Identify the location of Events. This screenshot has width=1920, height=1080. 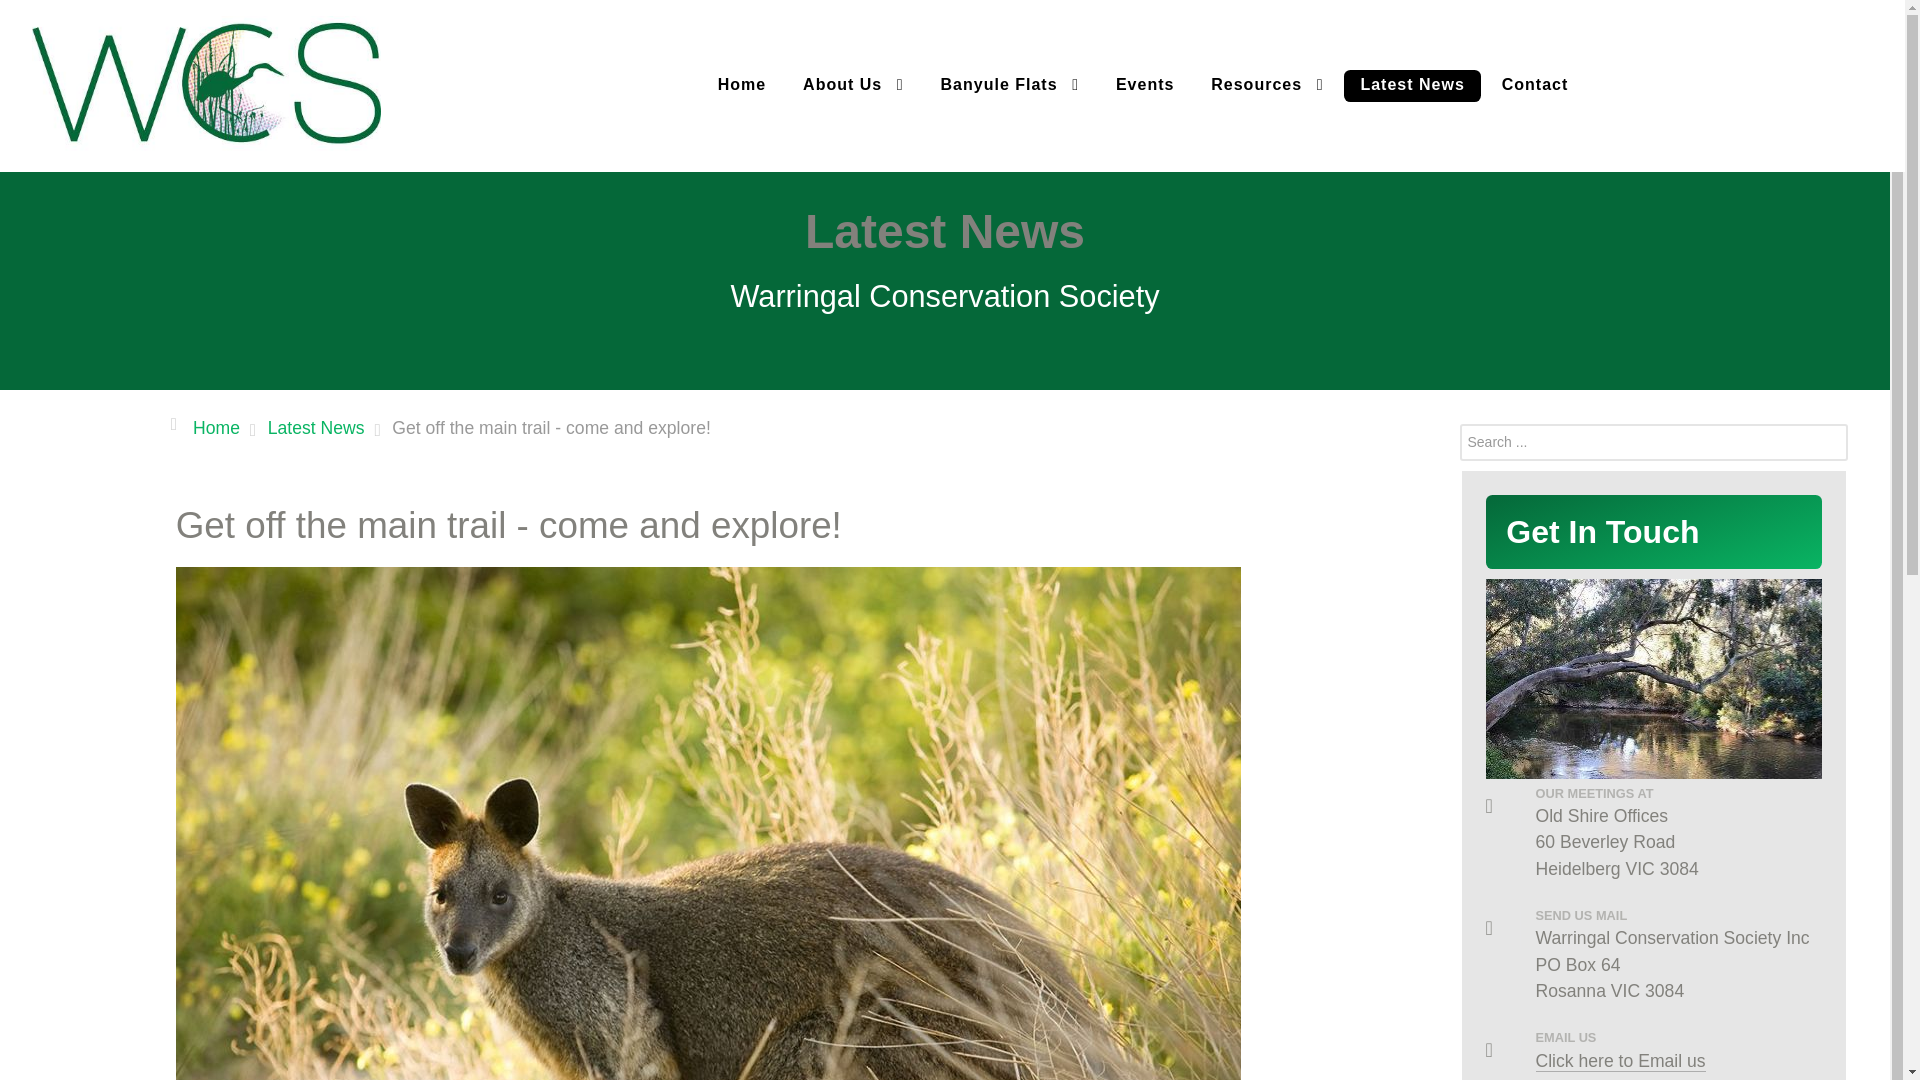
(1145, 86).